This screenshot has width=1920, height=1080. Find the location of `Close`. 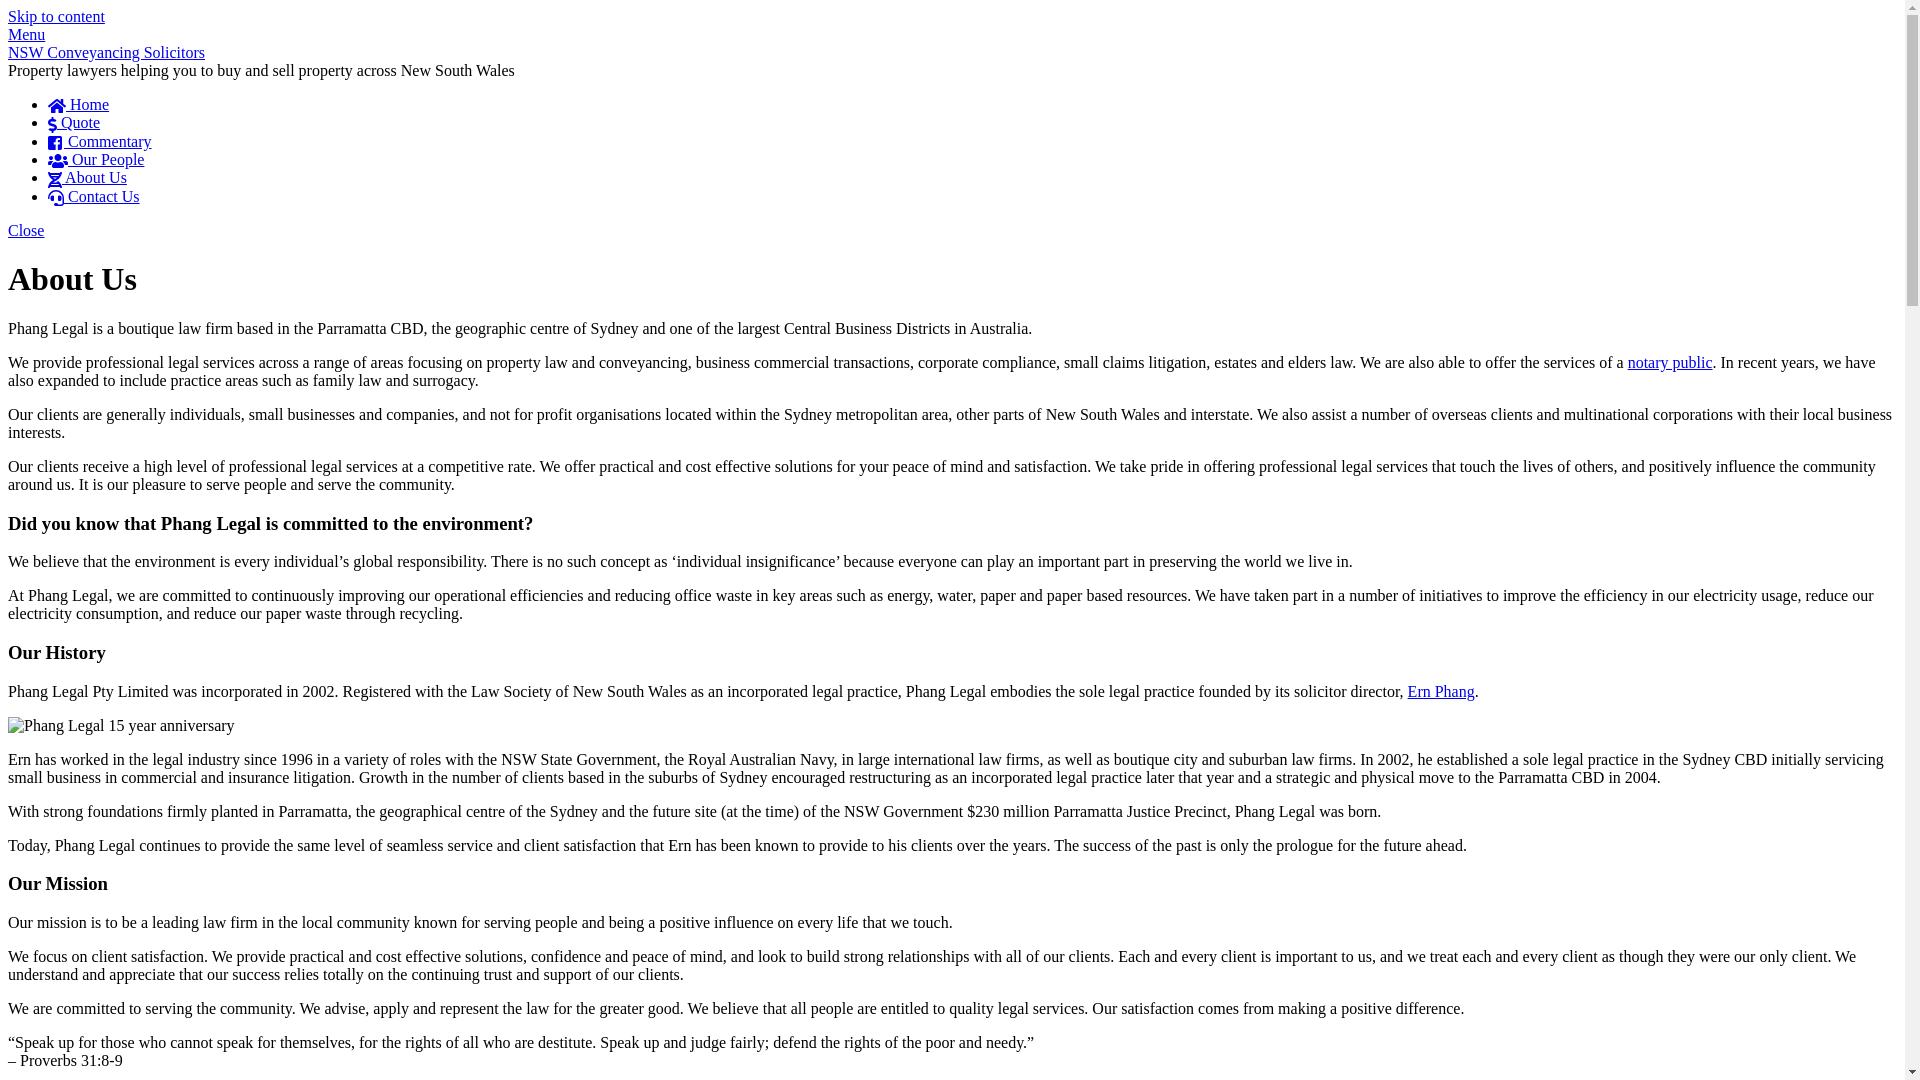

Close is located at coordinates (26, 230).